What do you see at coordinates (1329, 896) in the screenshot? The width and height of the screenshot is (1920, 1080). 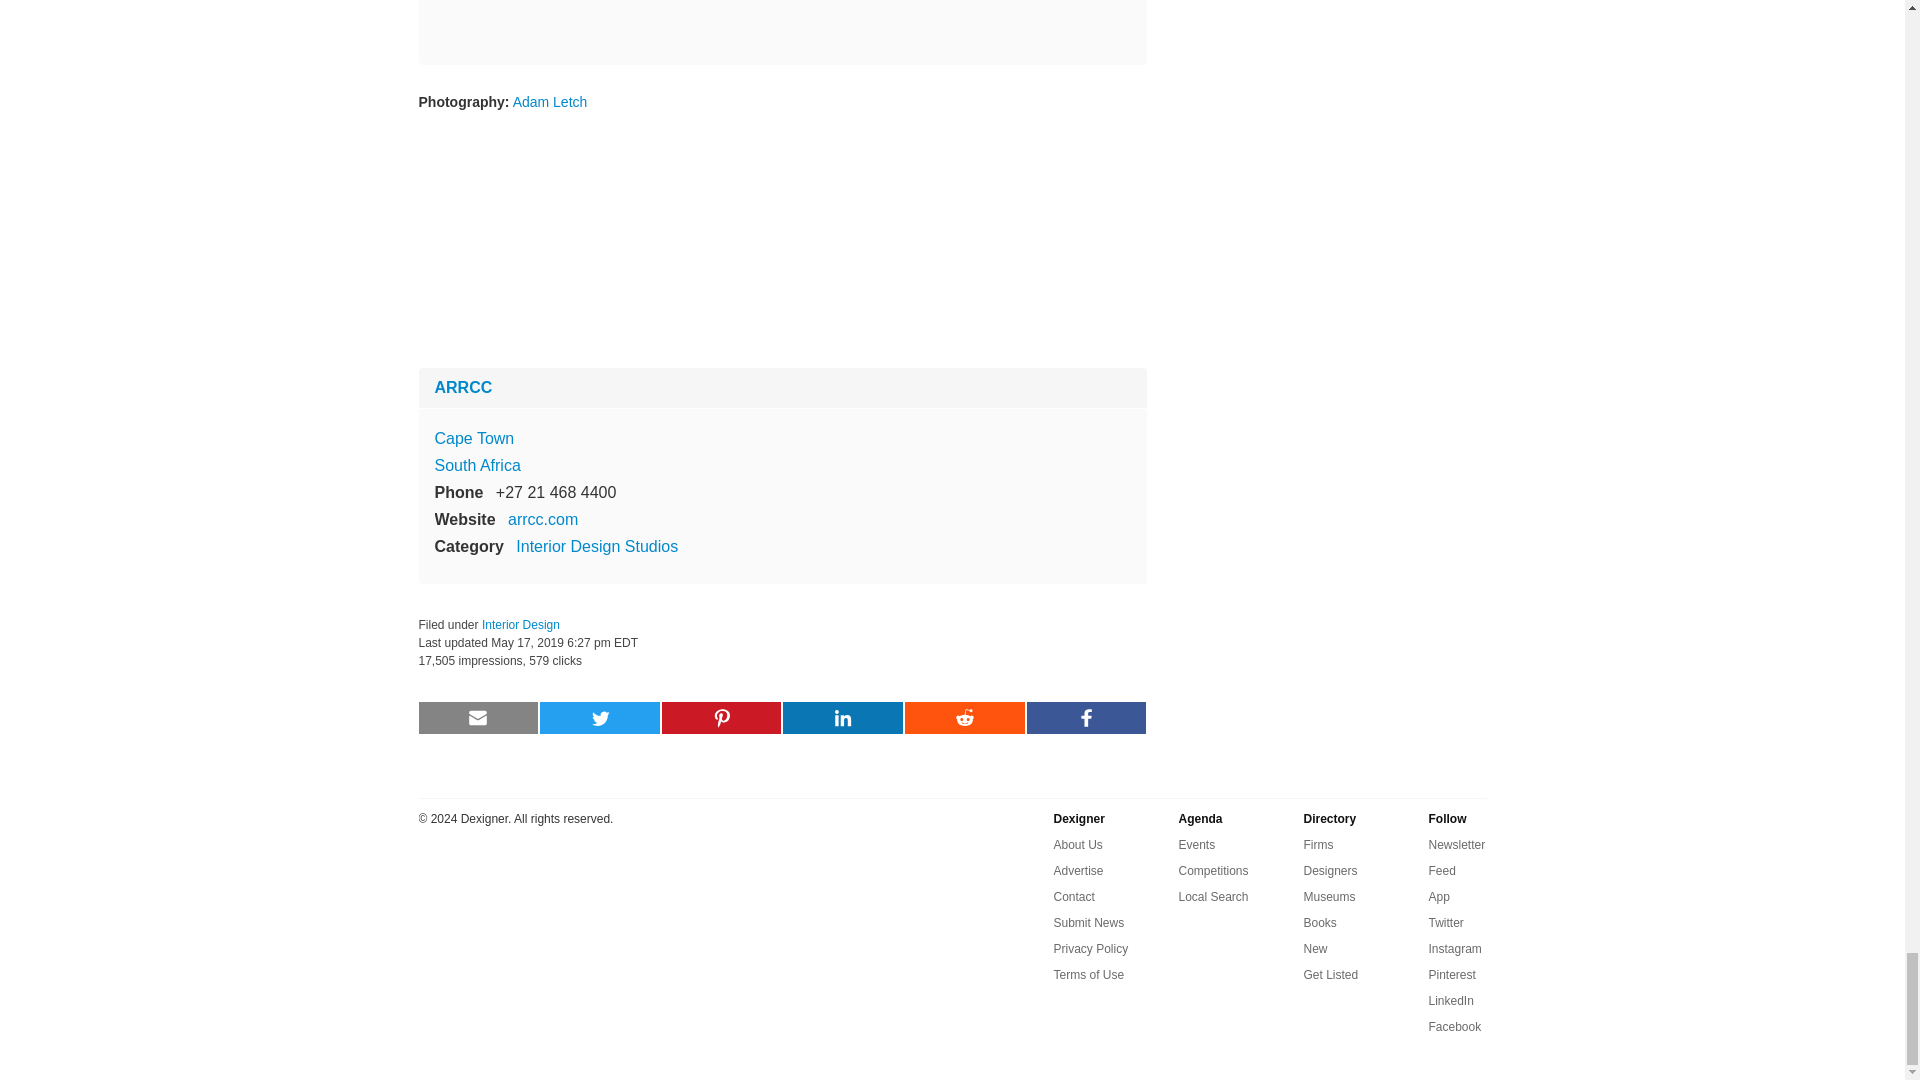 I see `Museums` at bounding box center [1329, 896].